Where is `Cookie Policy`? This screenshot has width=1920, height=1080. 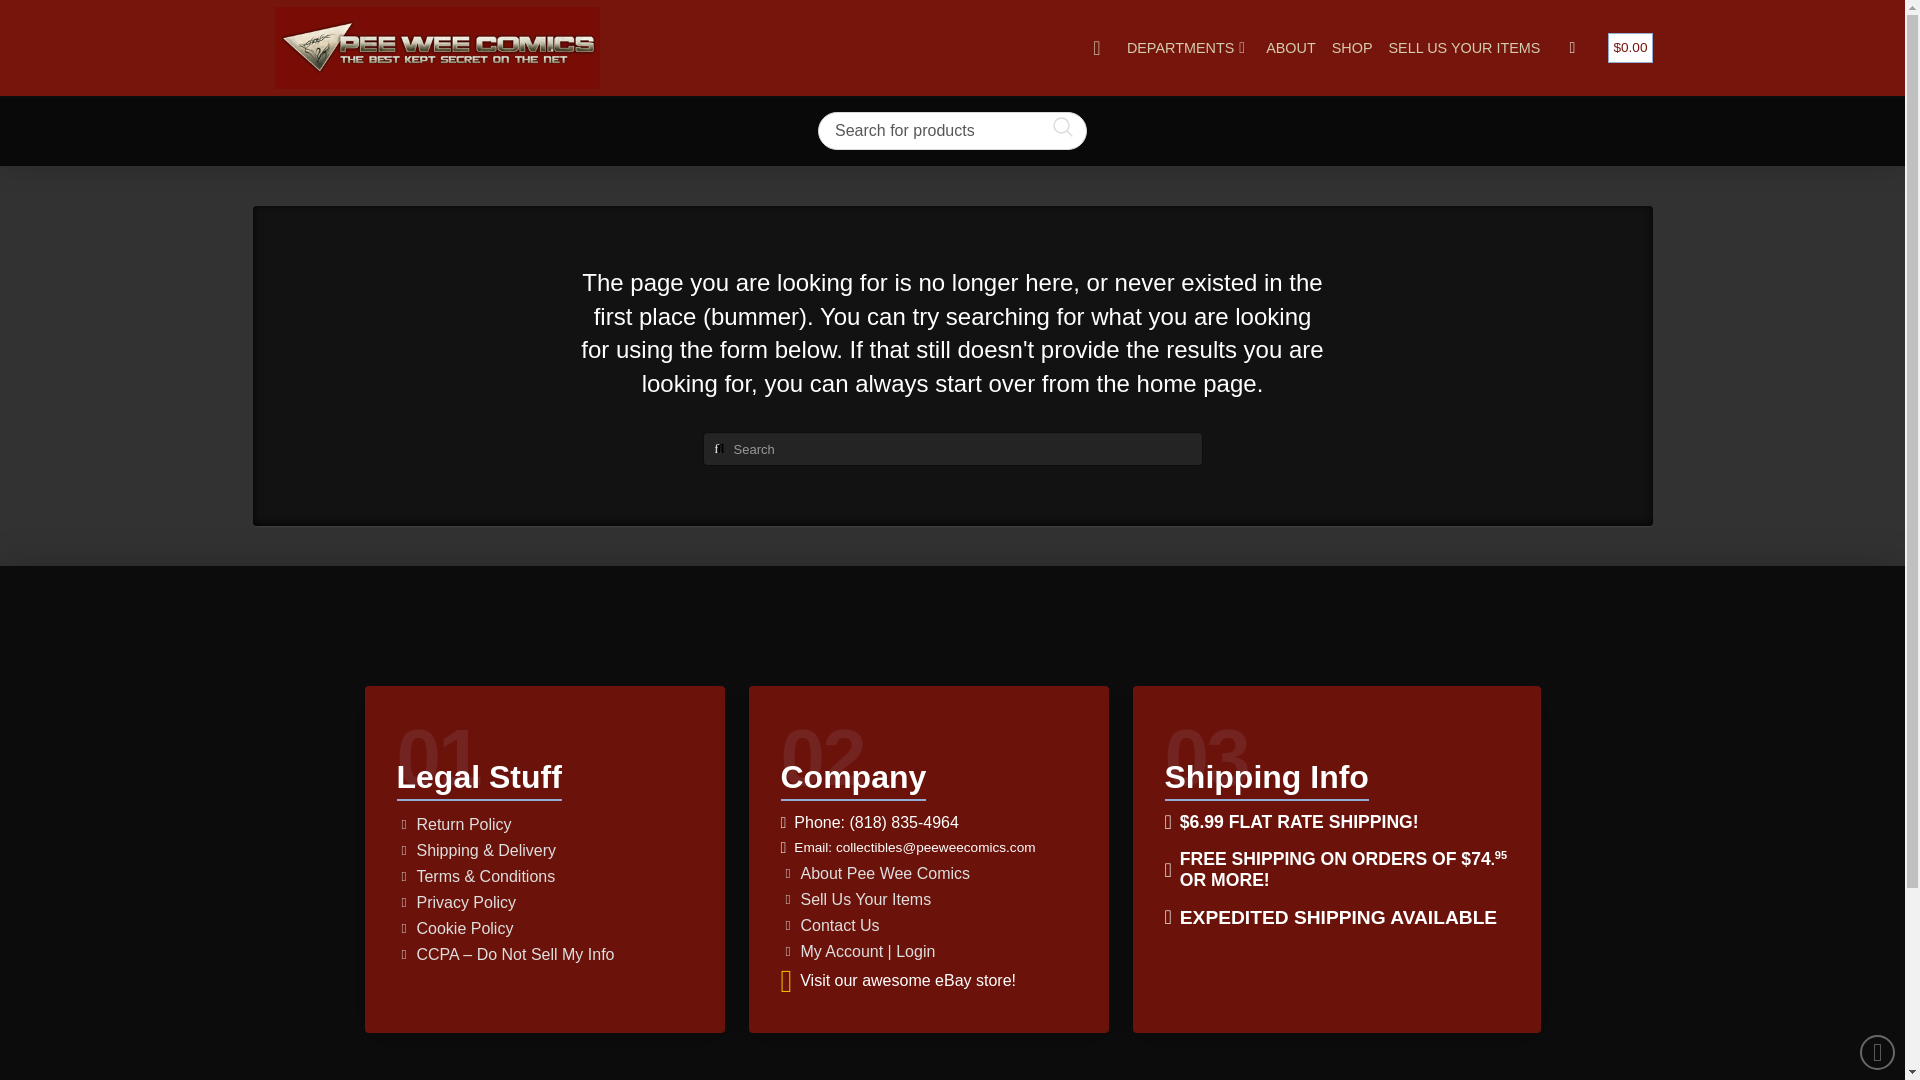
Cookie Policy is located at coordinates (456, 928).